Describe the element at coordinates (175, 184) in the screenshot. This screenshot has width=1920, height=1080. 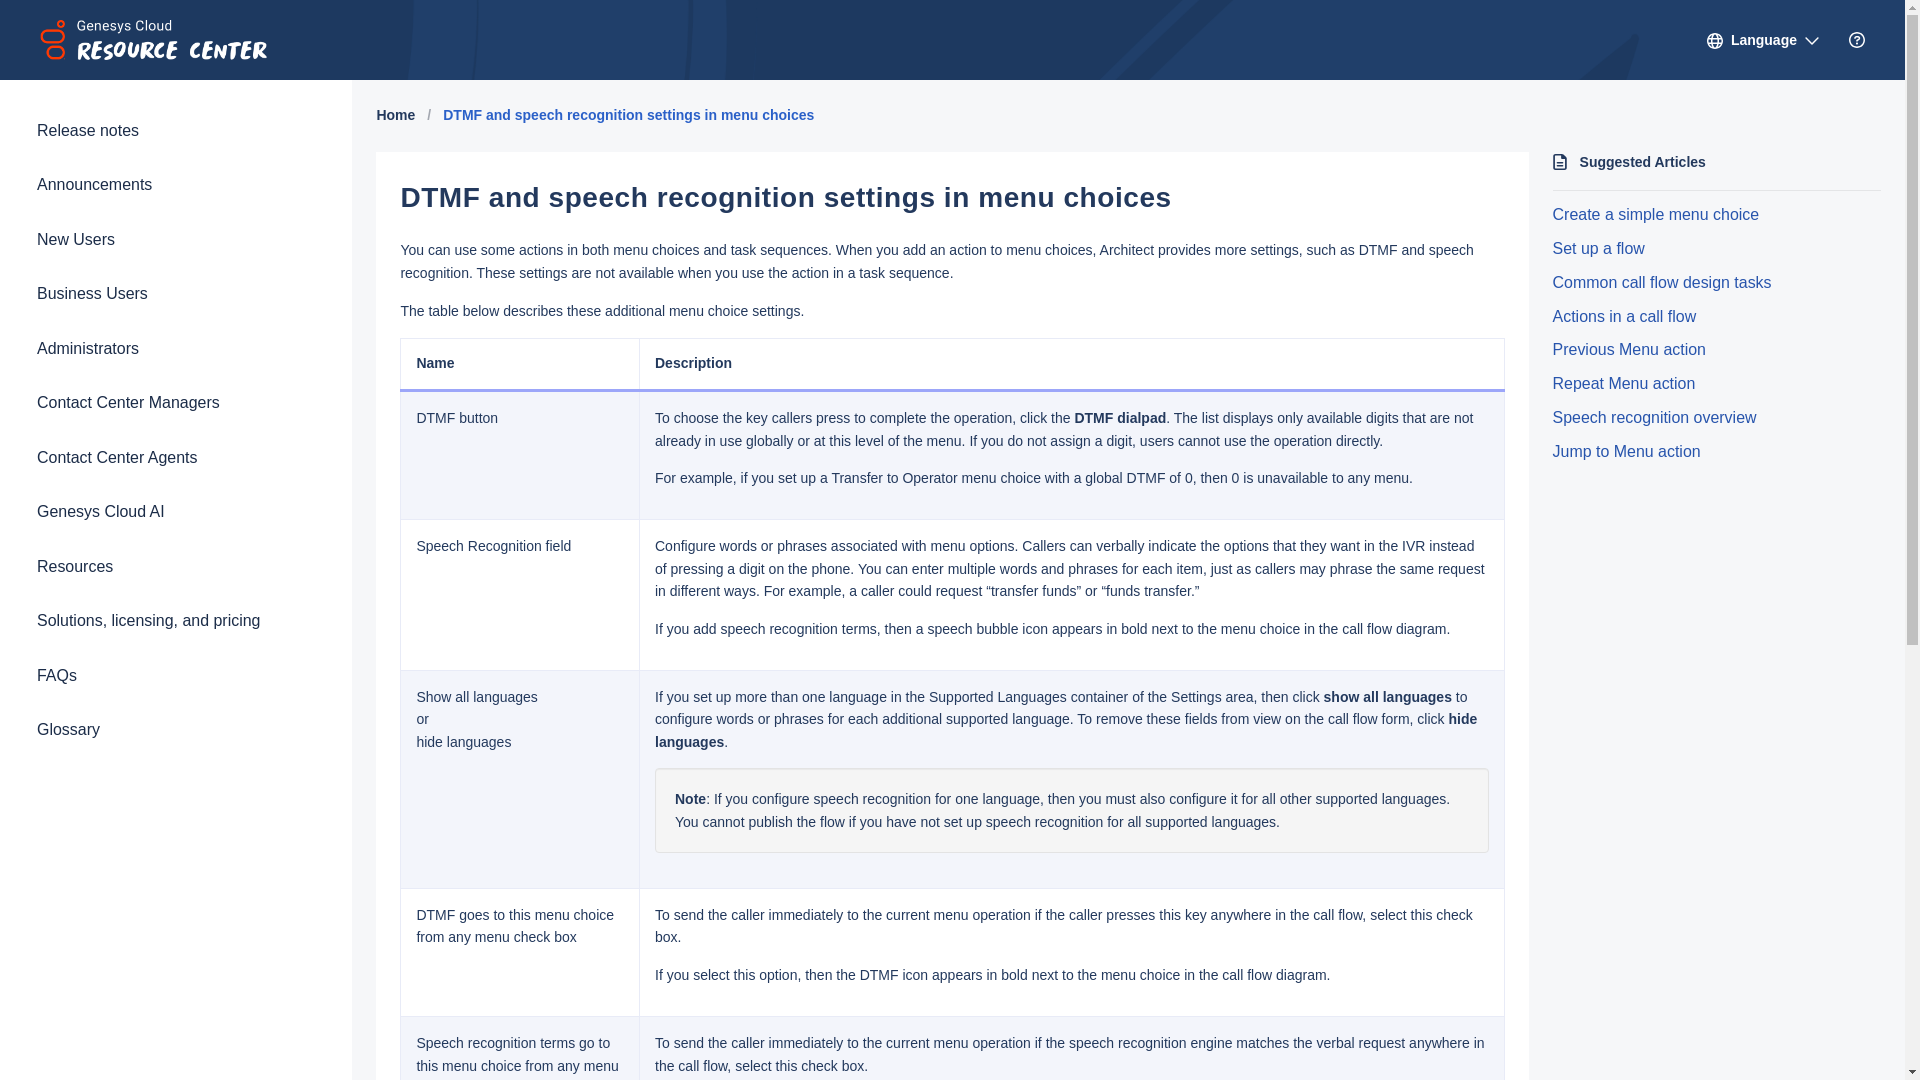
I see `Announcements` at that location.